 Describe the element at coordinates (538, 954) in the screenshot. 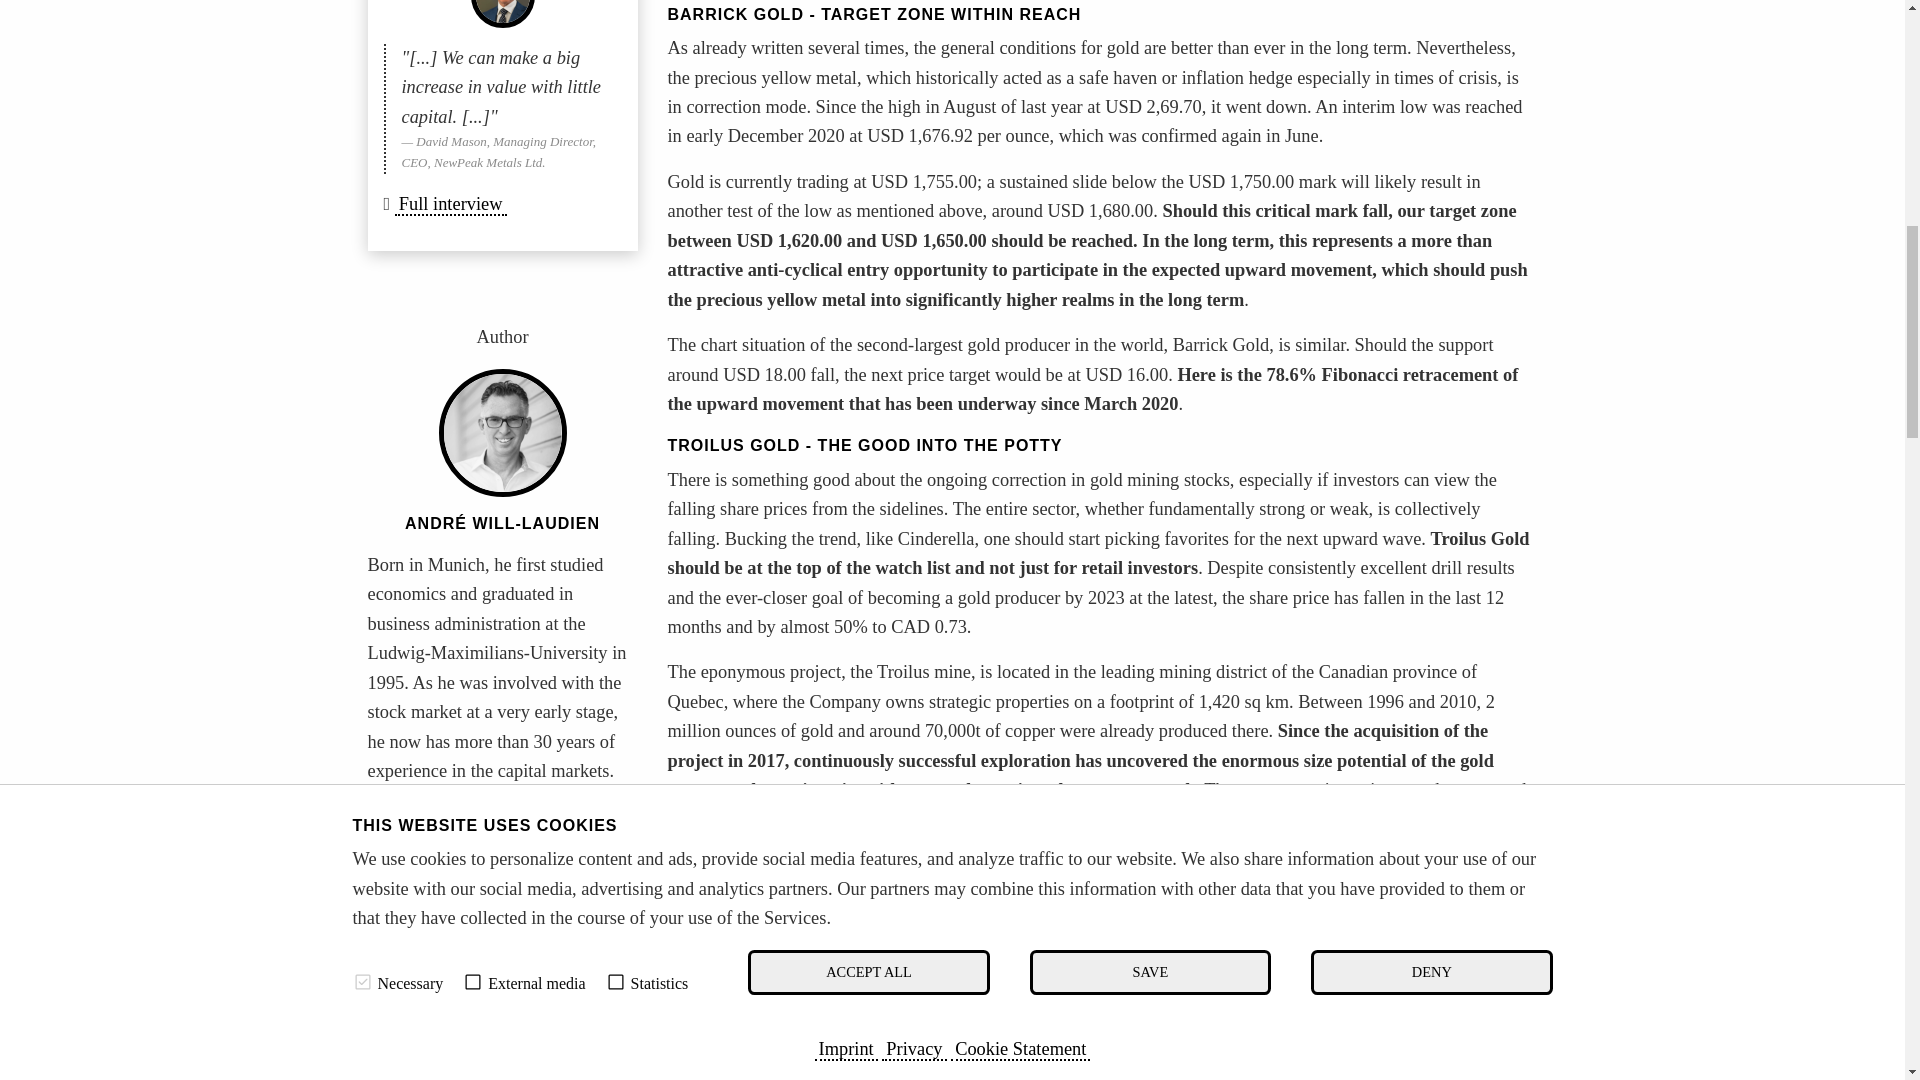

I see `FINTECH` at that location.